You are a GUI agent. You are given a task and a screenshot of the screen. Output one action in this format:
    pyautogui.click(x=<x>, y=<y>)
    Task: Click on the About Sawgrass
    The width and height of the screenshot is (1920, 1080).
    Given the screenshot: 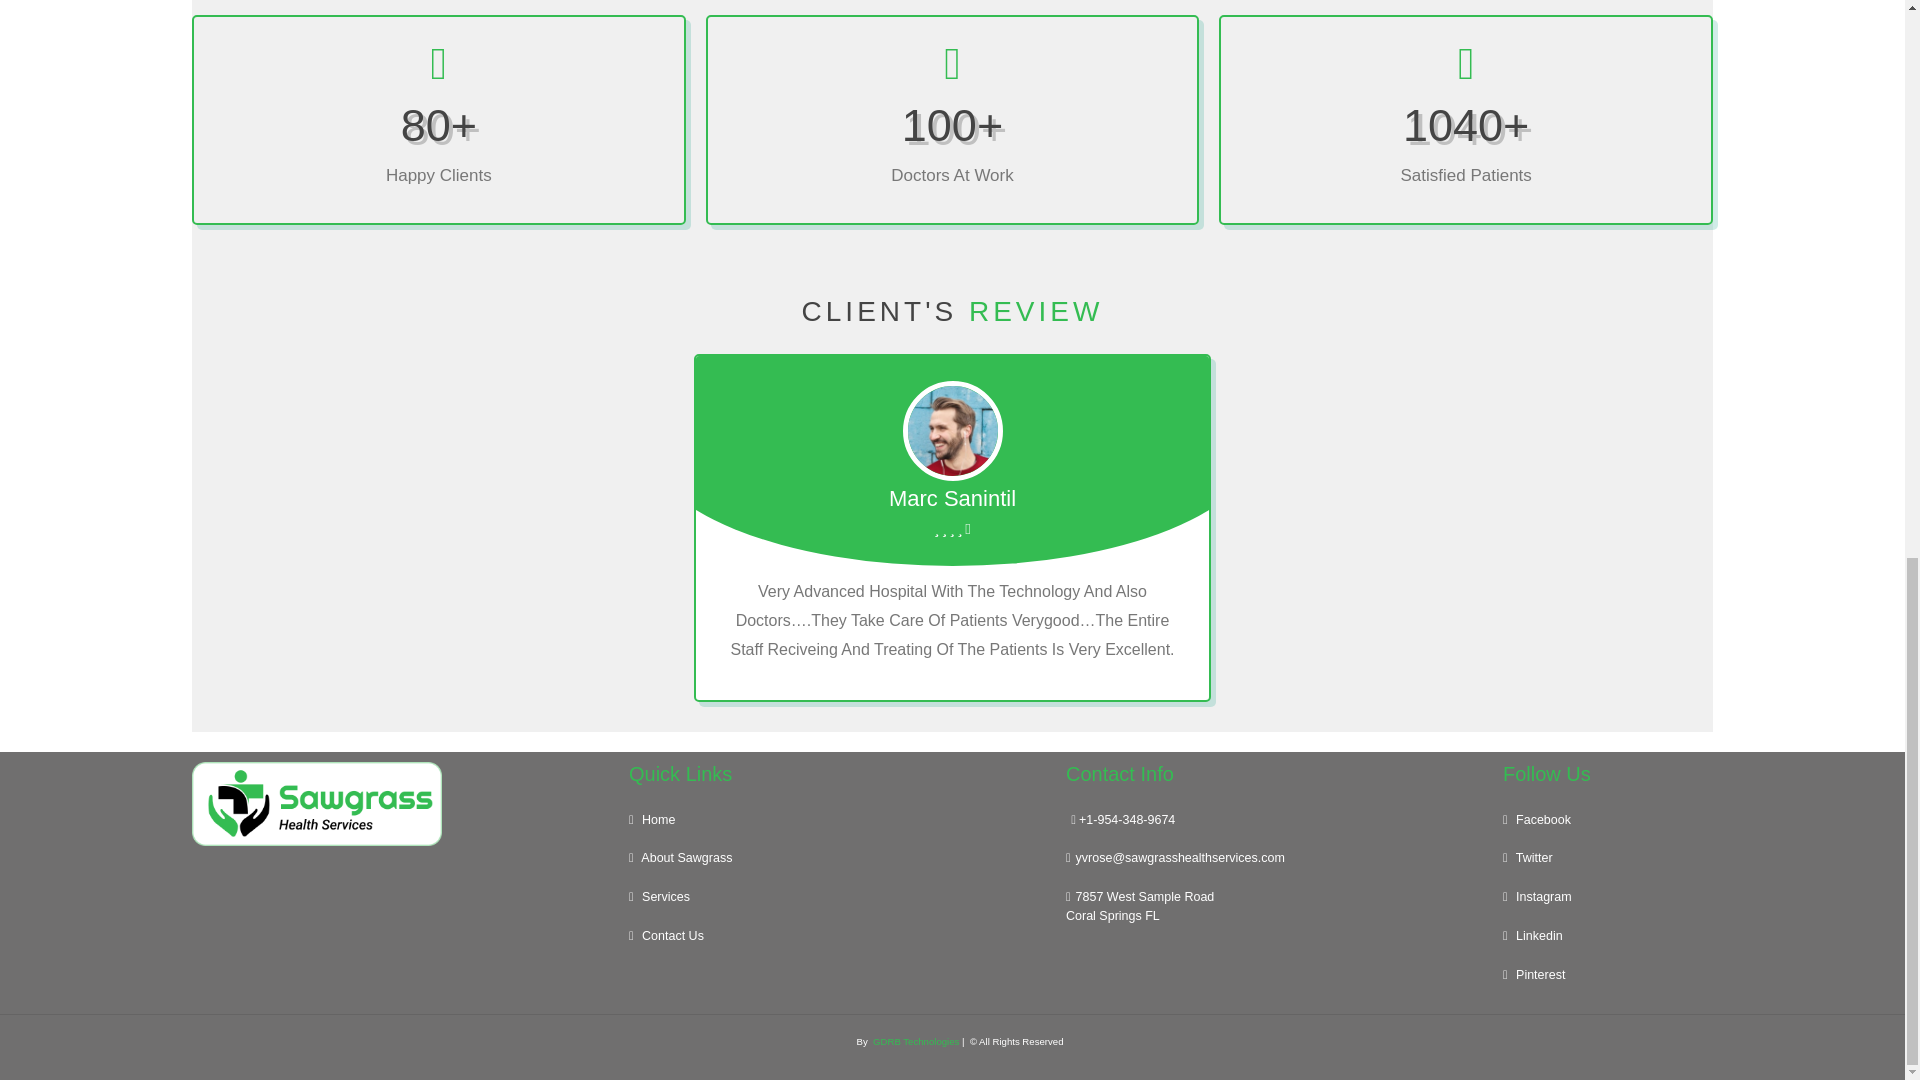 What is the action you would take?
    pyautogui.click(x=838, y=858)
    